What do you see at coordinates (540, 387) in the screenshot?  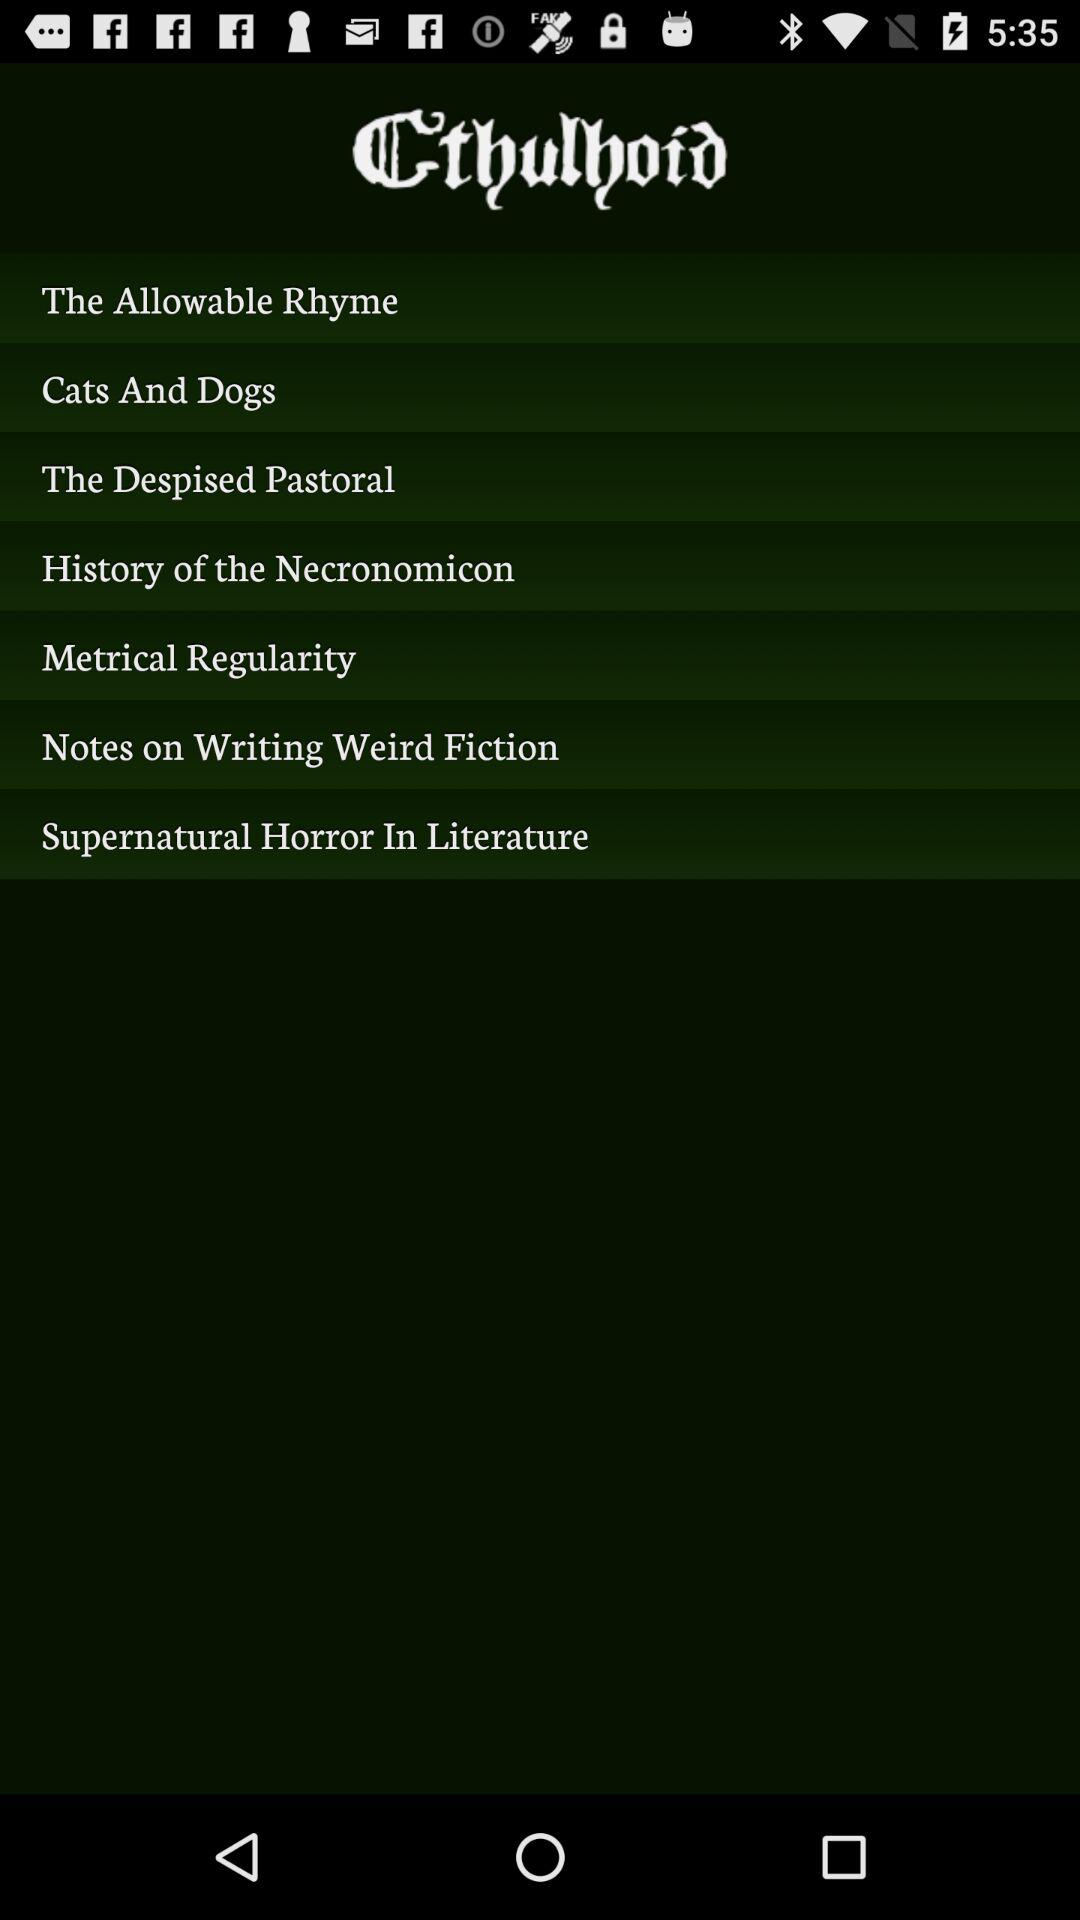 I see `select cats and dogs icon` at bounding box center [540, 387].